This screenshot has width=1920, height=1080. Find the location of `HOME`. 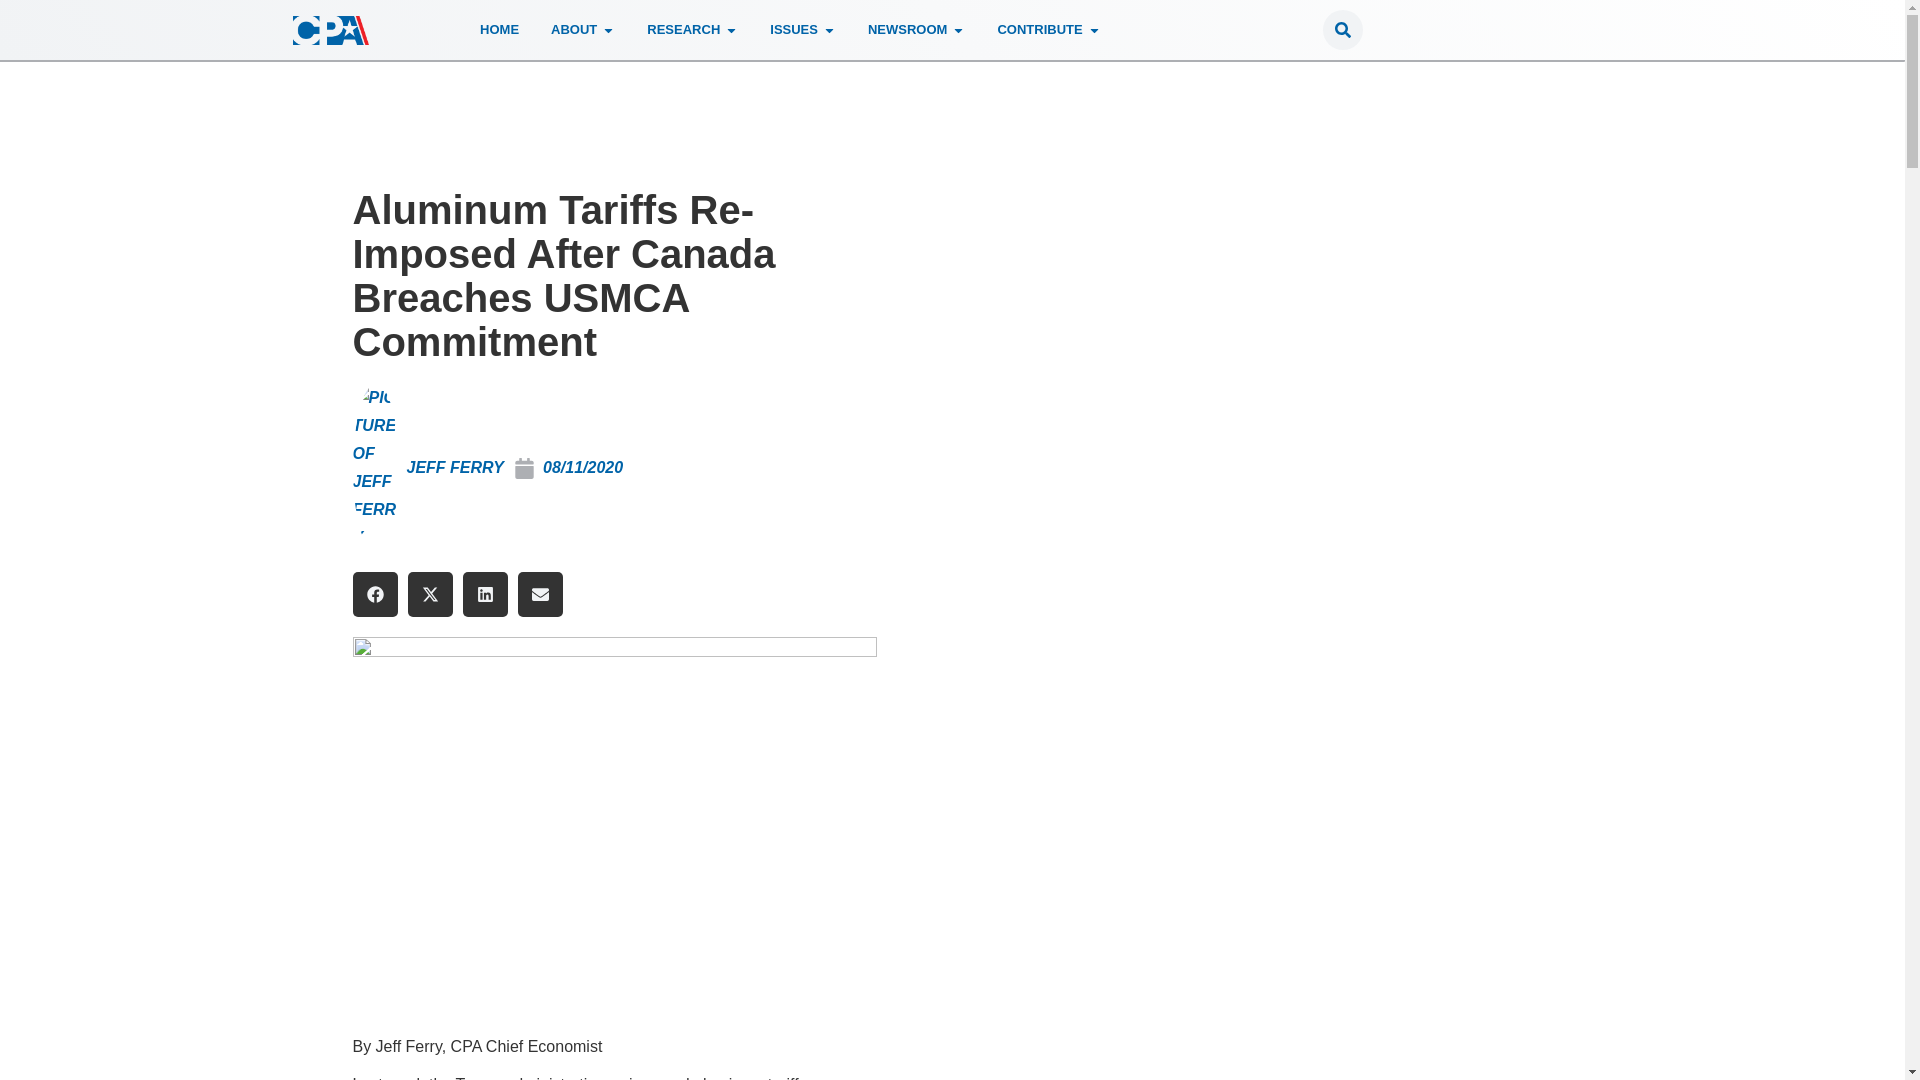

HOME is located at coordinates (499, 30).